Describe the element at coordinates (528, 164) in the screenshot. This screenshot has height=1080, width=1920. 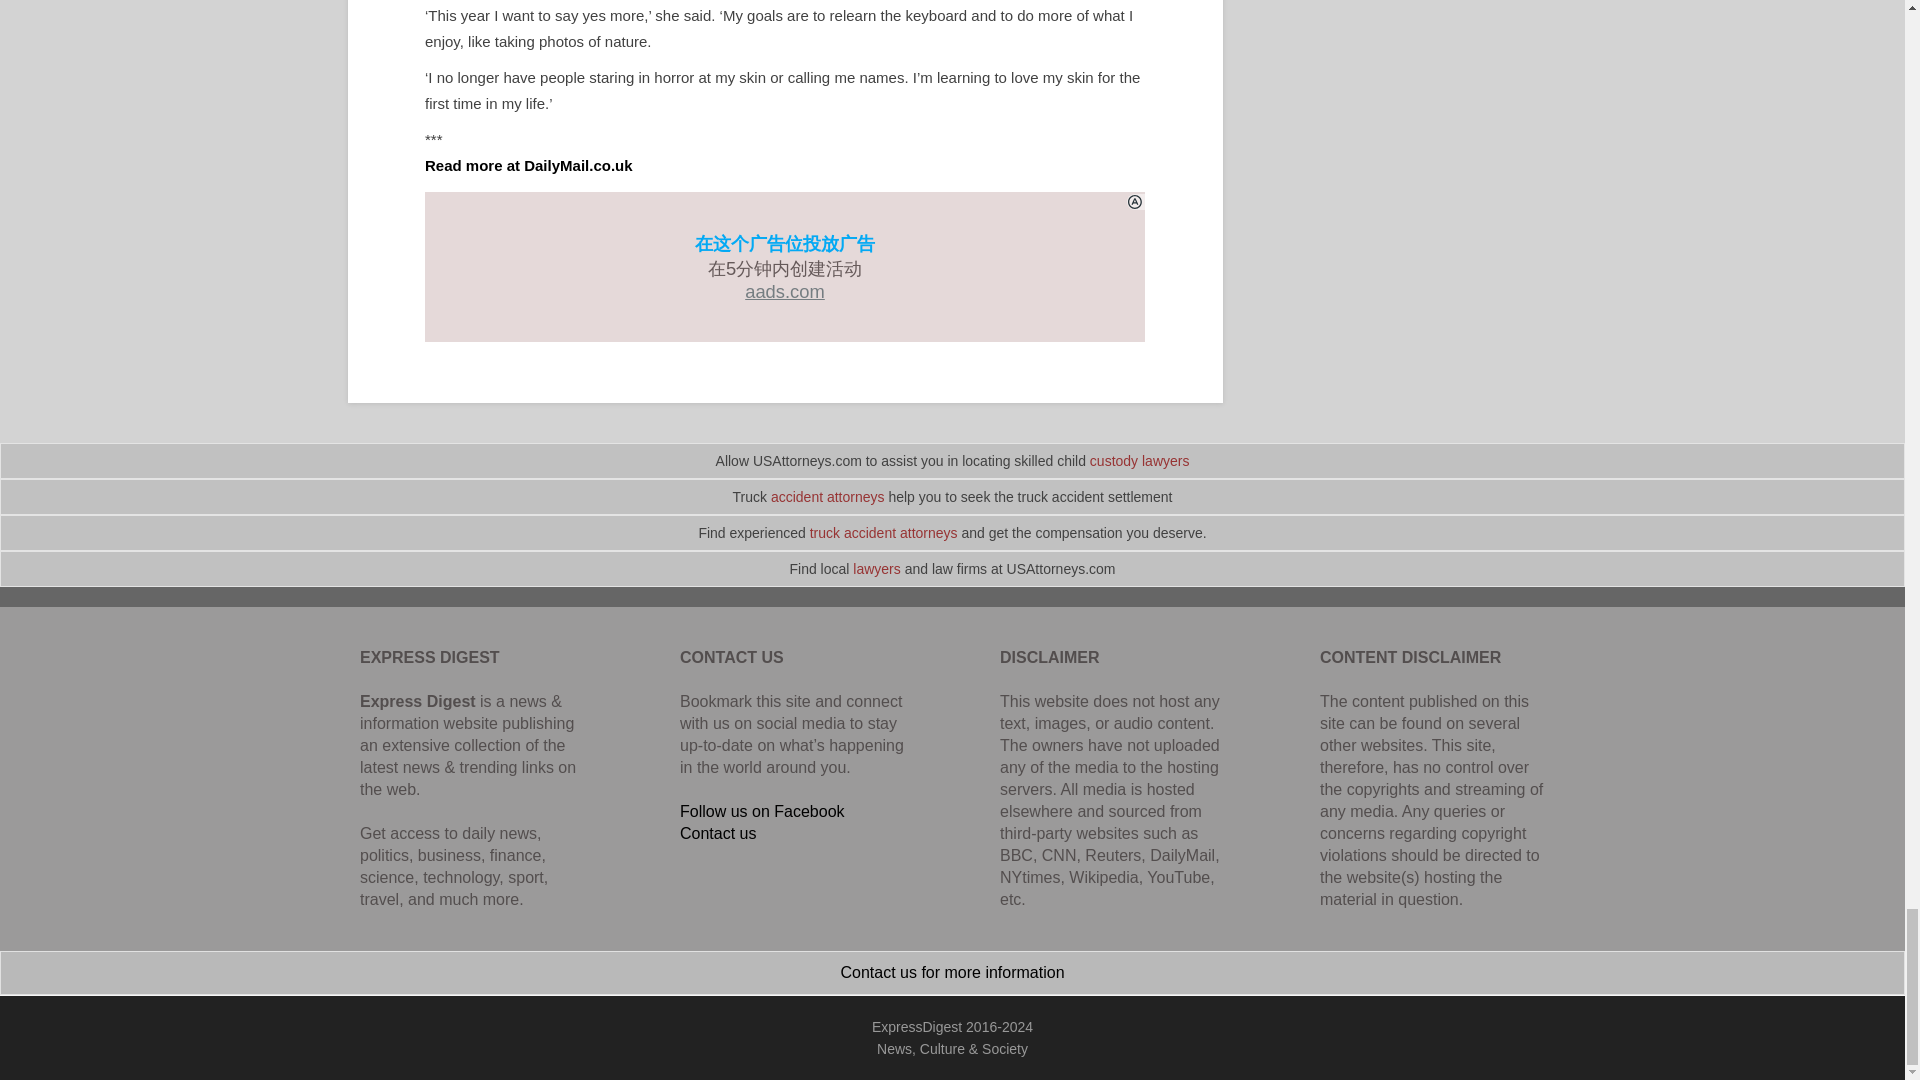
I see `Read more at DailyMail.co.uk` at that location.